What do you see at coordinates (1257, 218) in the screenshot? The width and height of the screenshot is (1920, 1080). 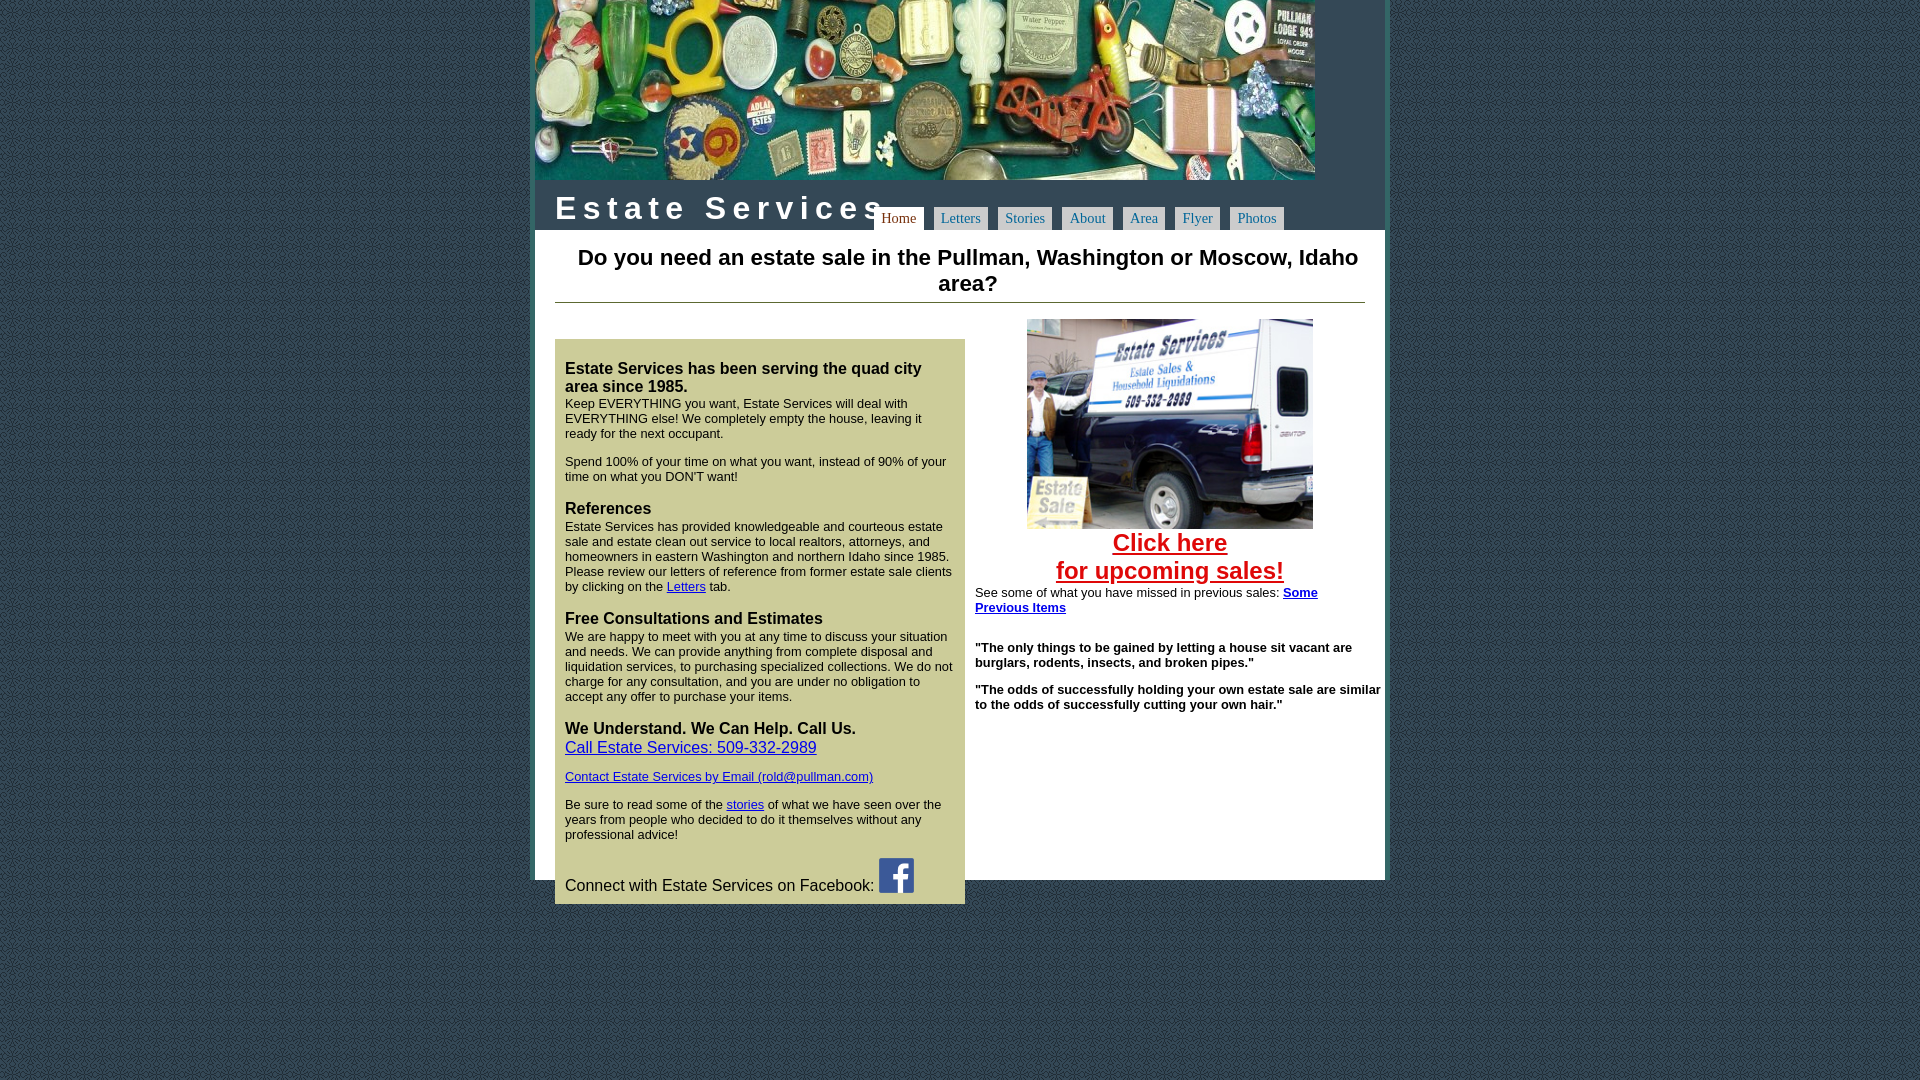 I see `Area` at bounding box center [1257, 218].